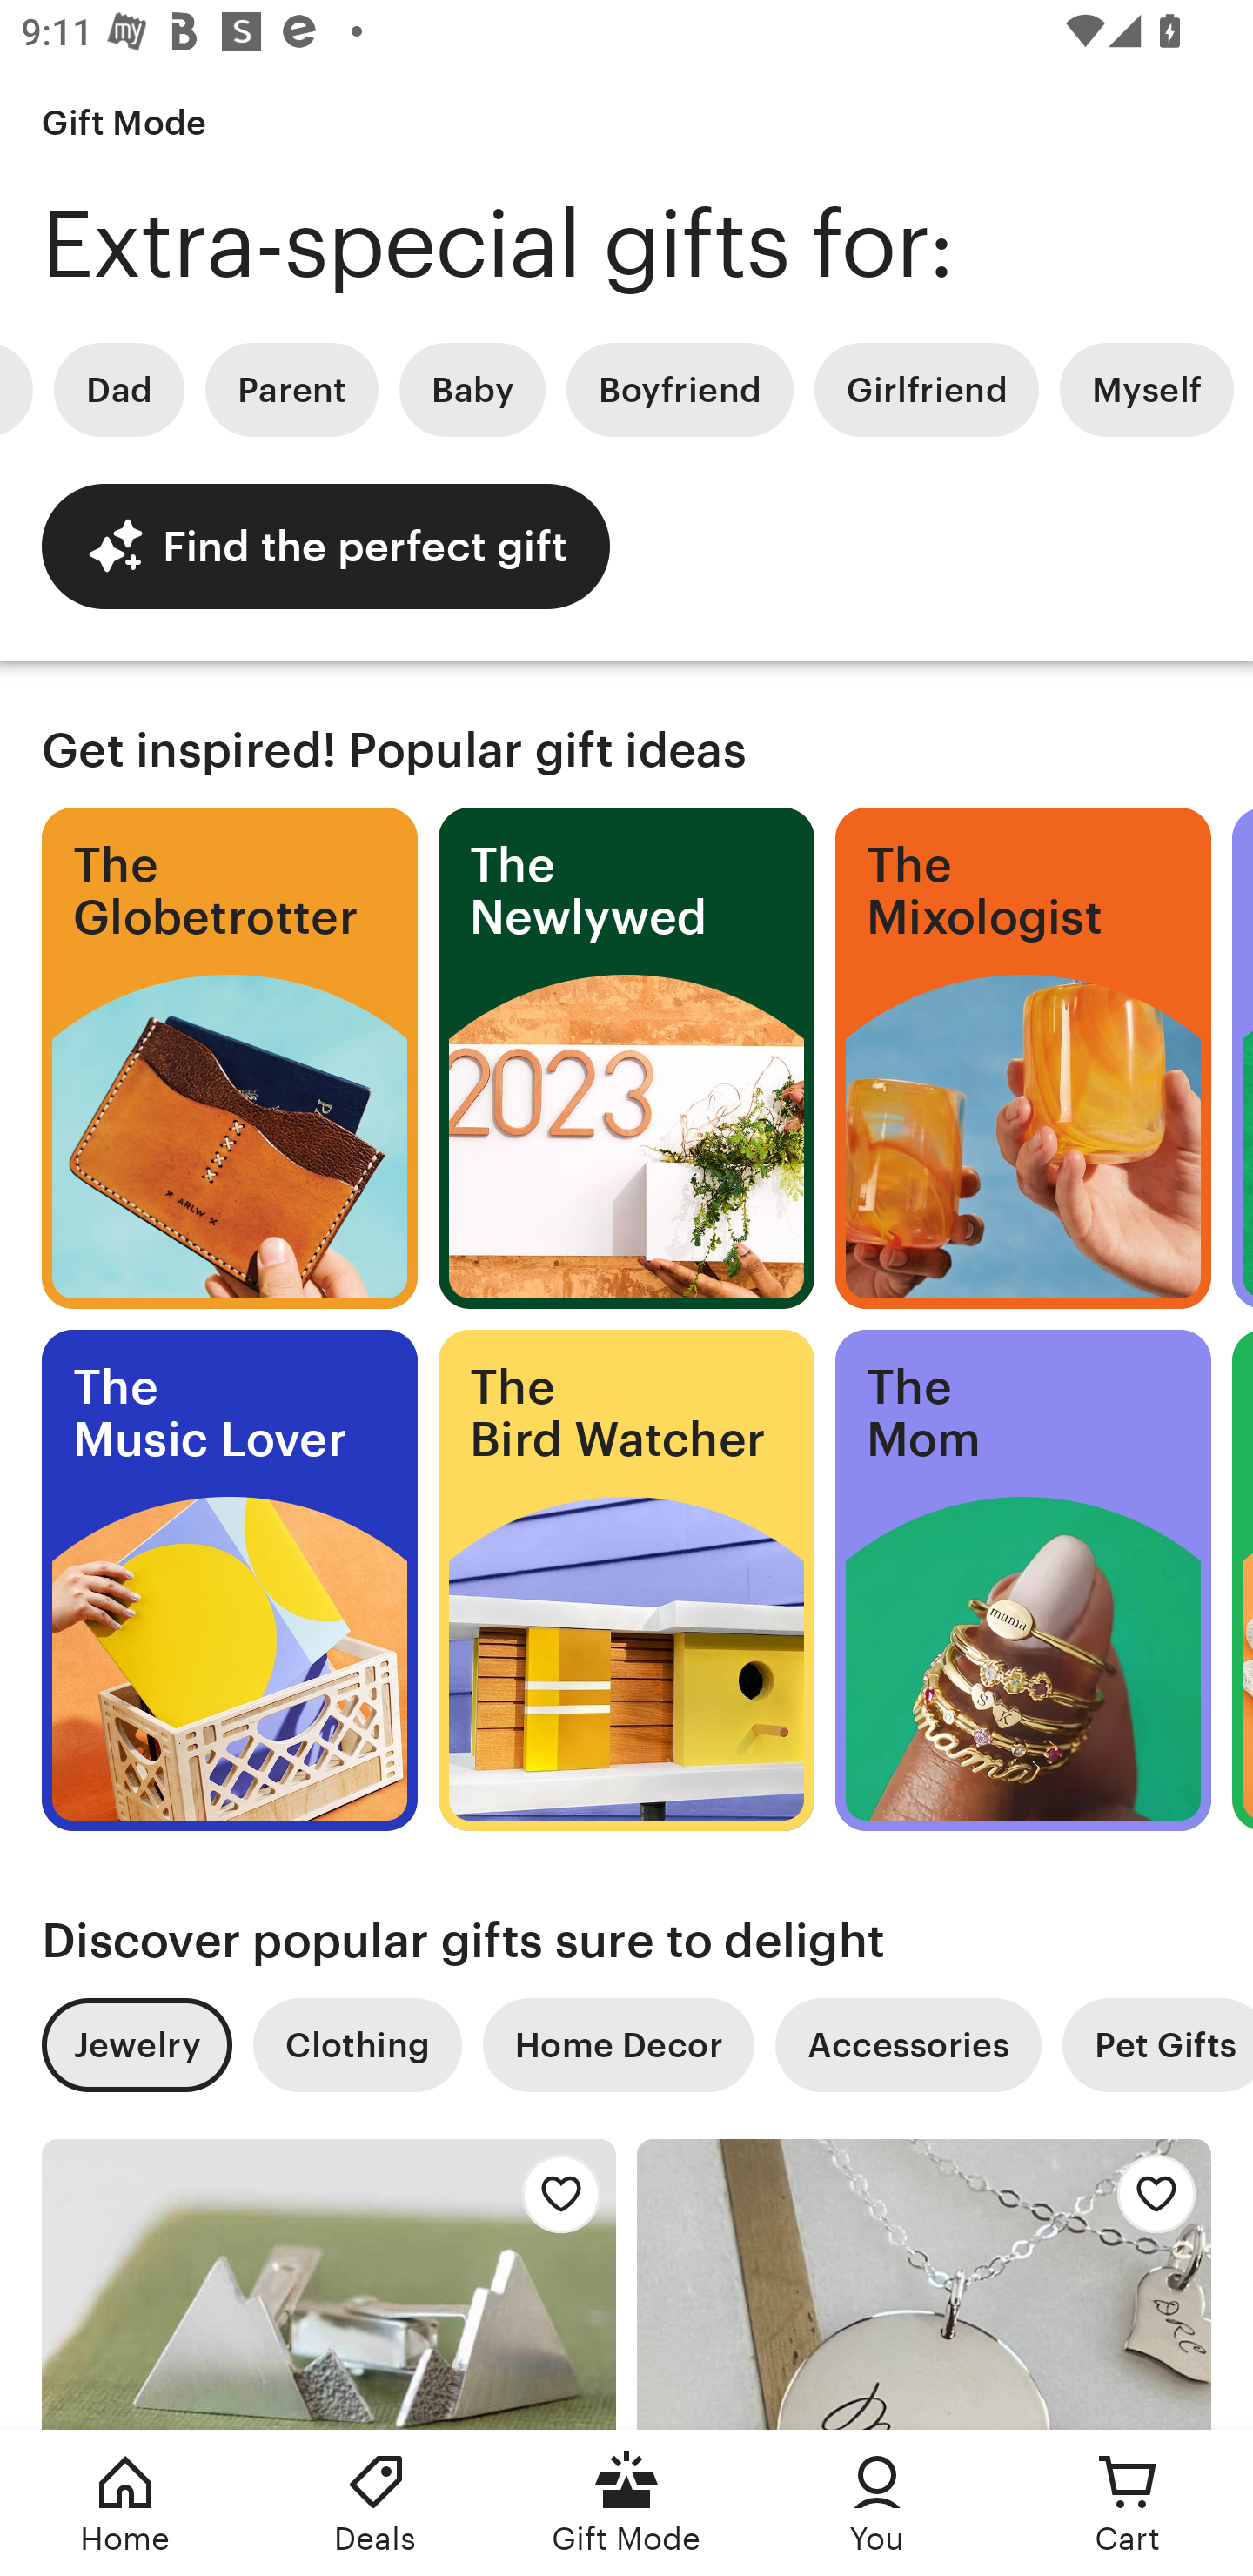 This screenshot has width=1253, height=2576. What do you see at coordinates (626, 1580) in the screenshot?
I see `The Bird Watcher` at bounding box center [626, 1580].